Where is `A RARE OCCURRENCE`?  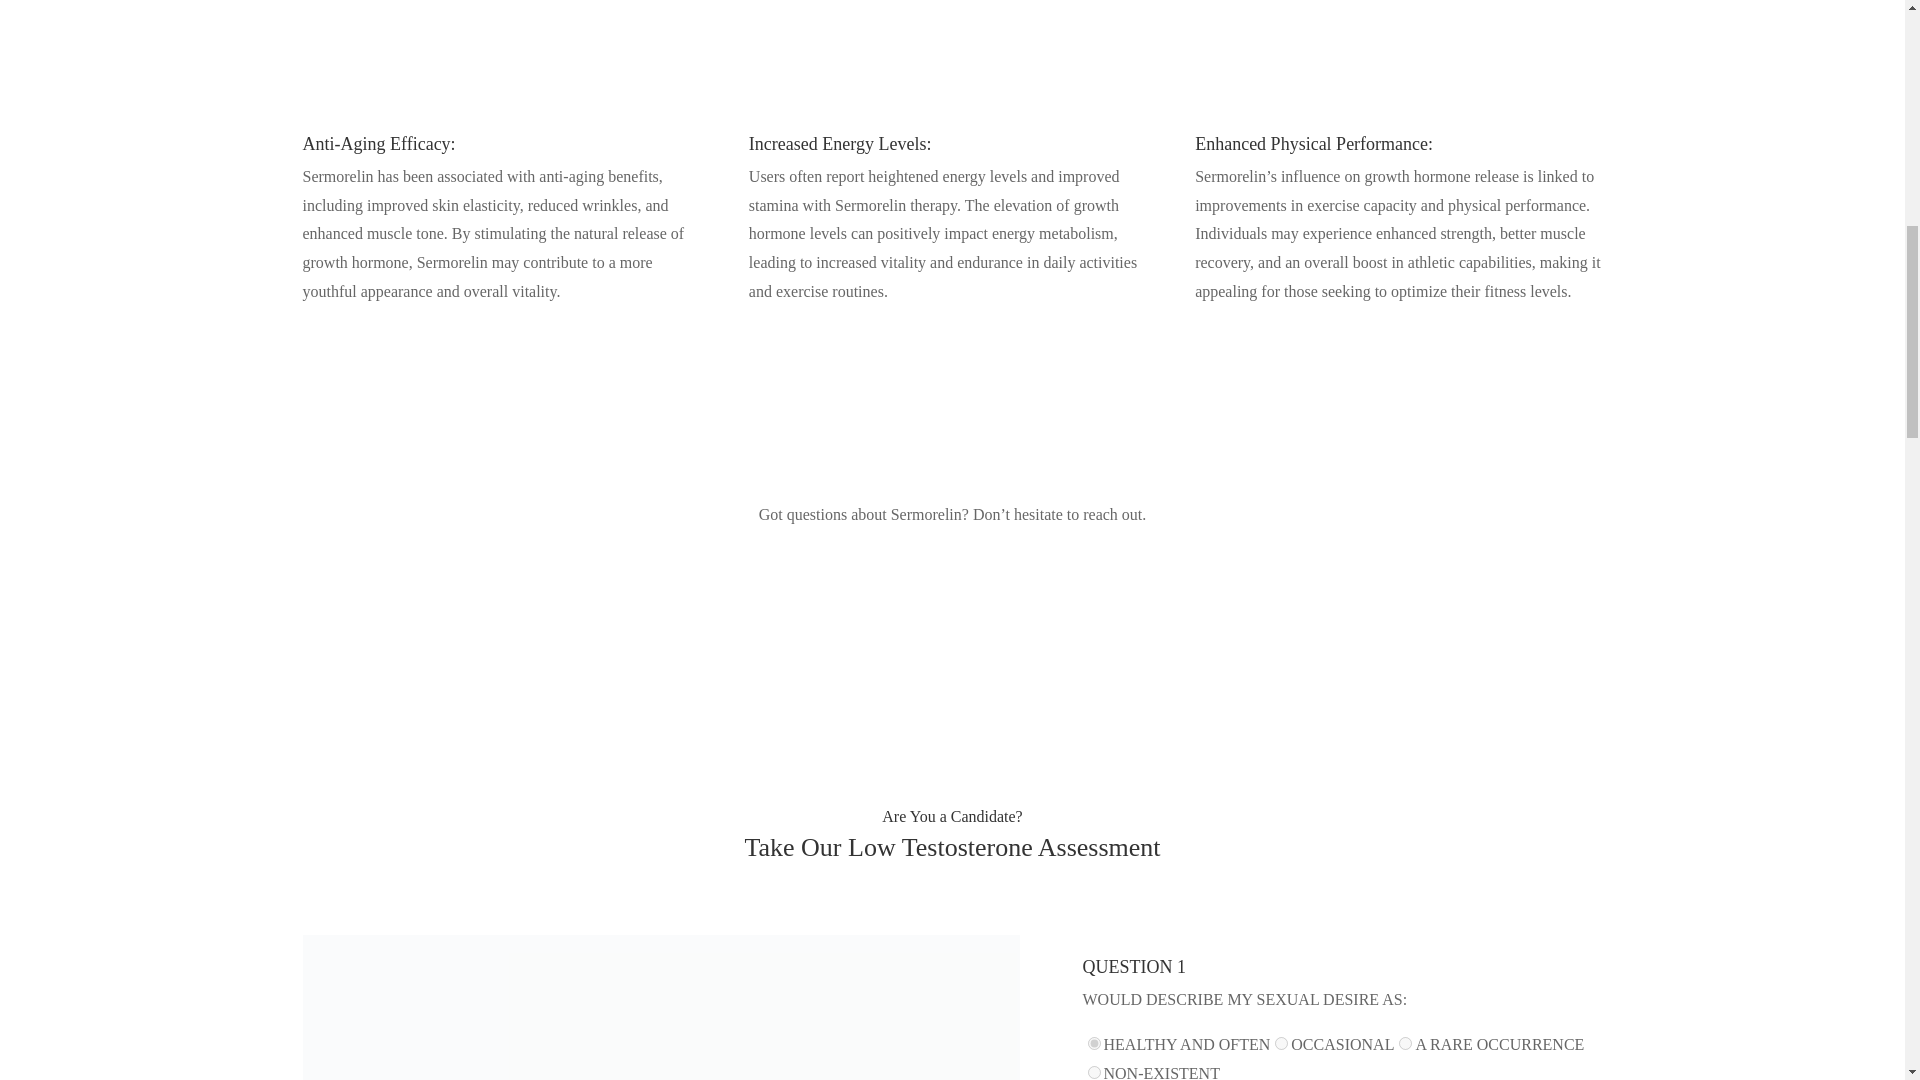
A RARE OCCURRENCE is located at coordinates (1405, 1042).